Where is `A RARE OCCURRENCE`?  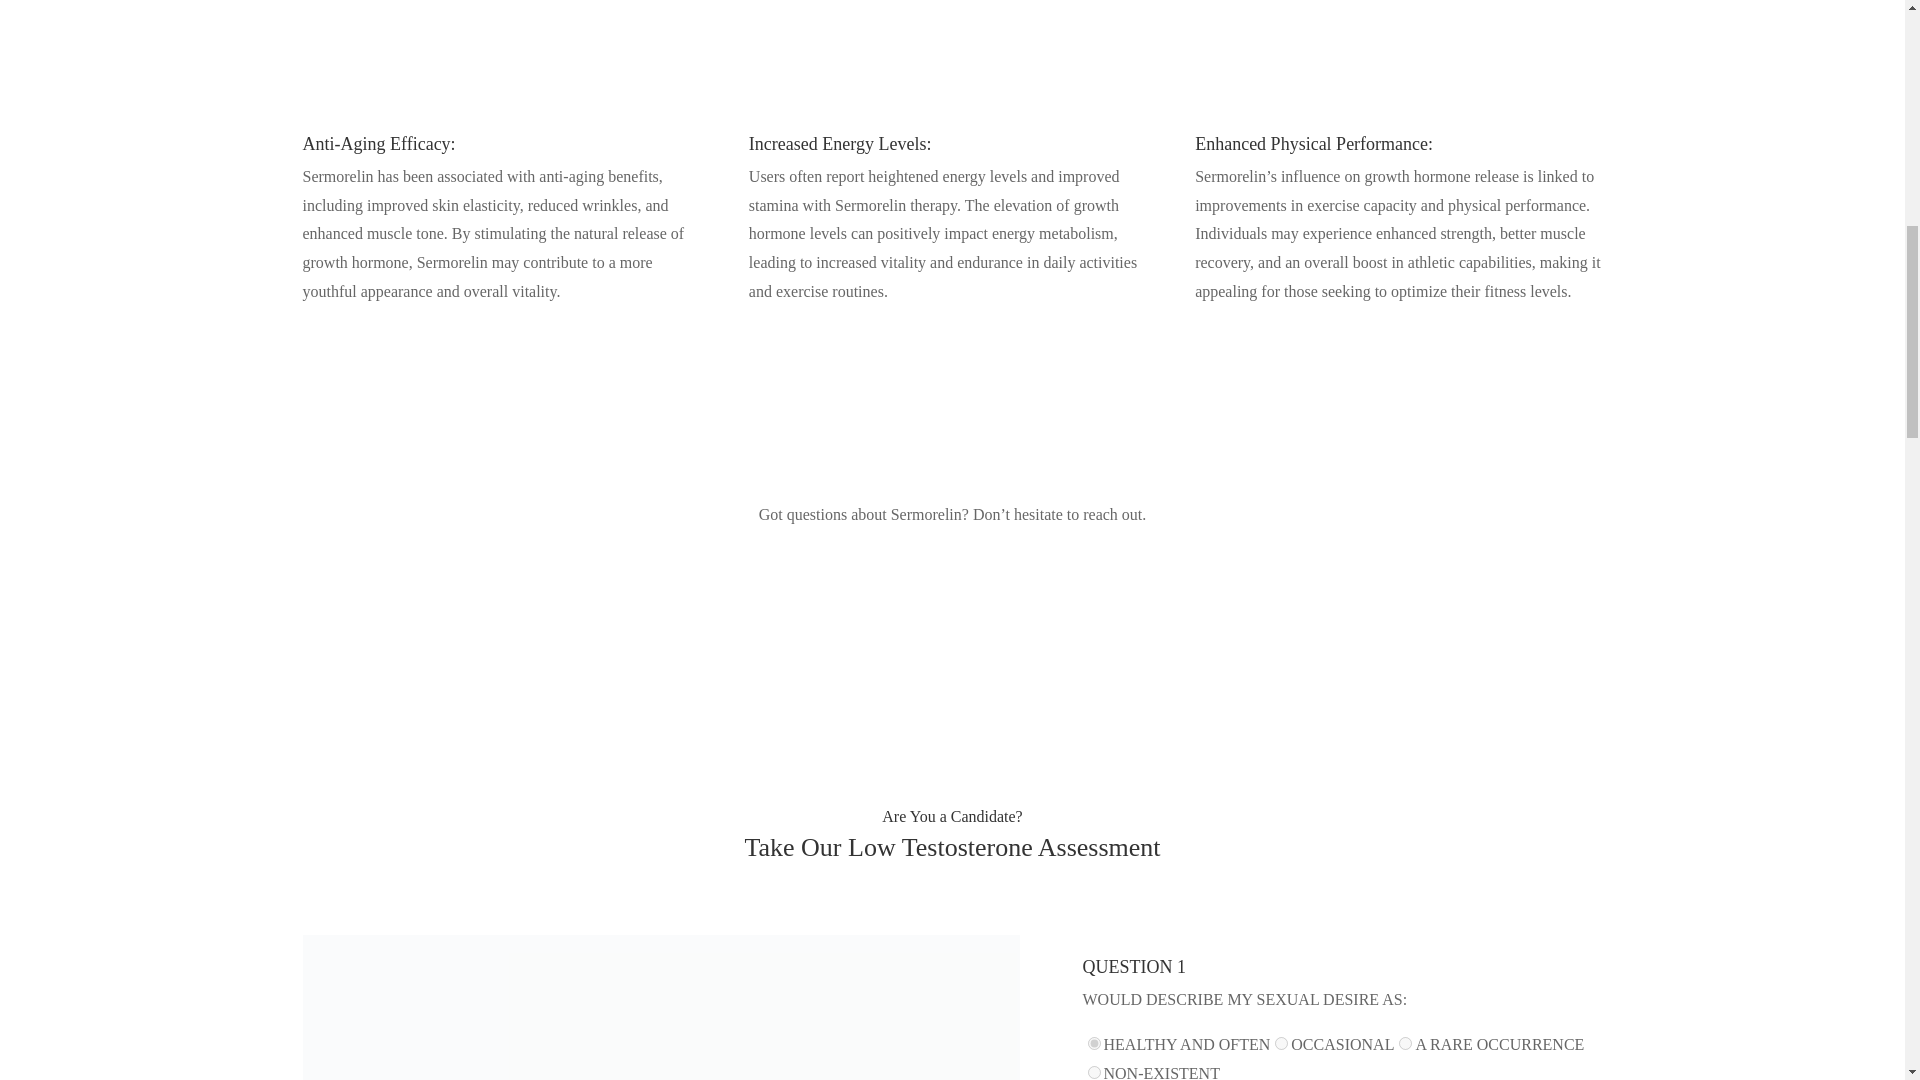
A RARE OCCURRENCE is located at coordinates (1405, 1042).